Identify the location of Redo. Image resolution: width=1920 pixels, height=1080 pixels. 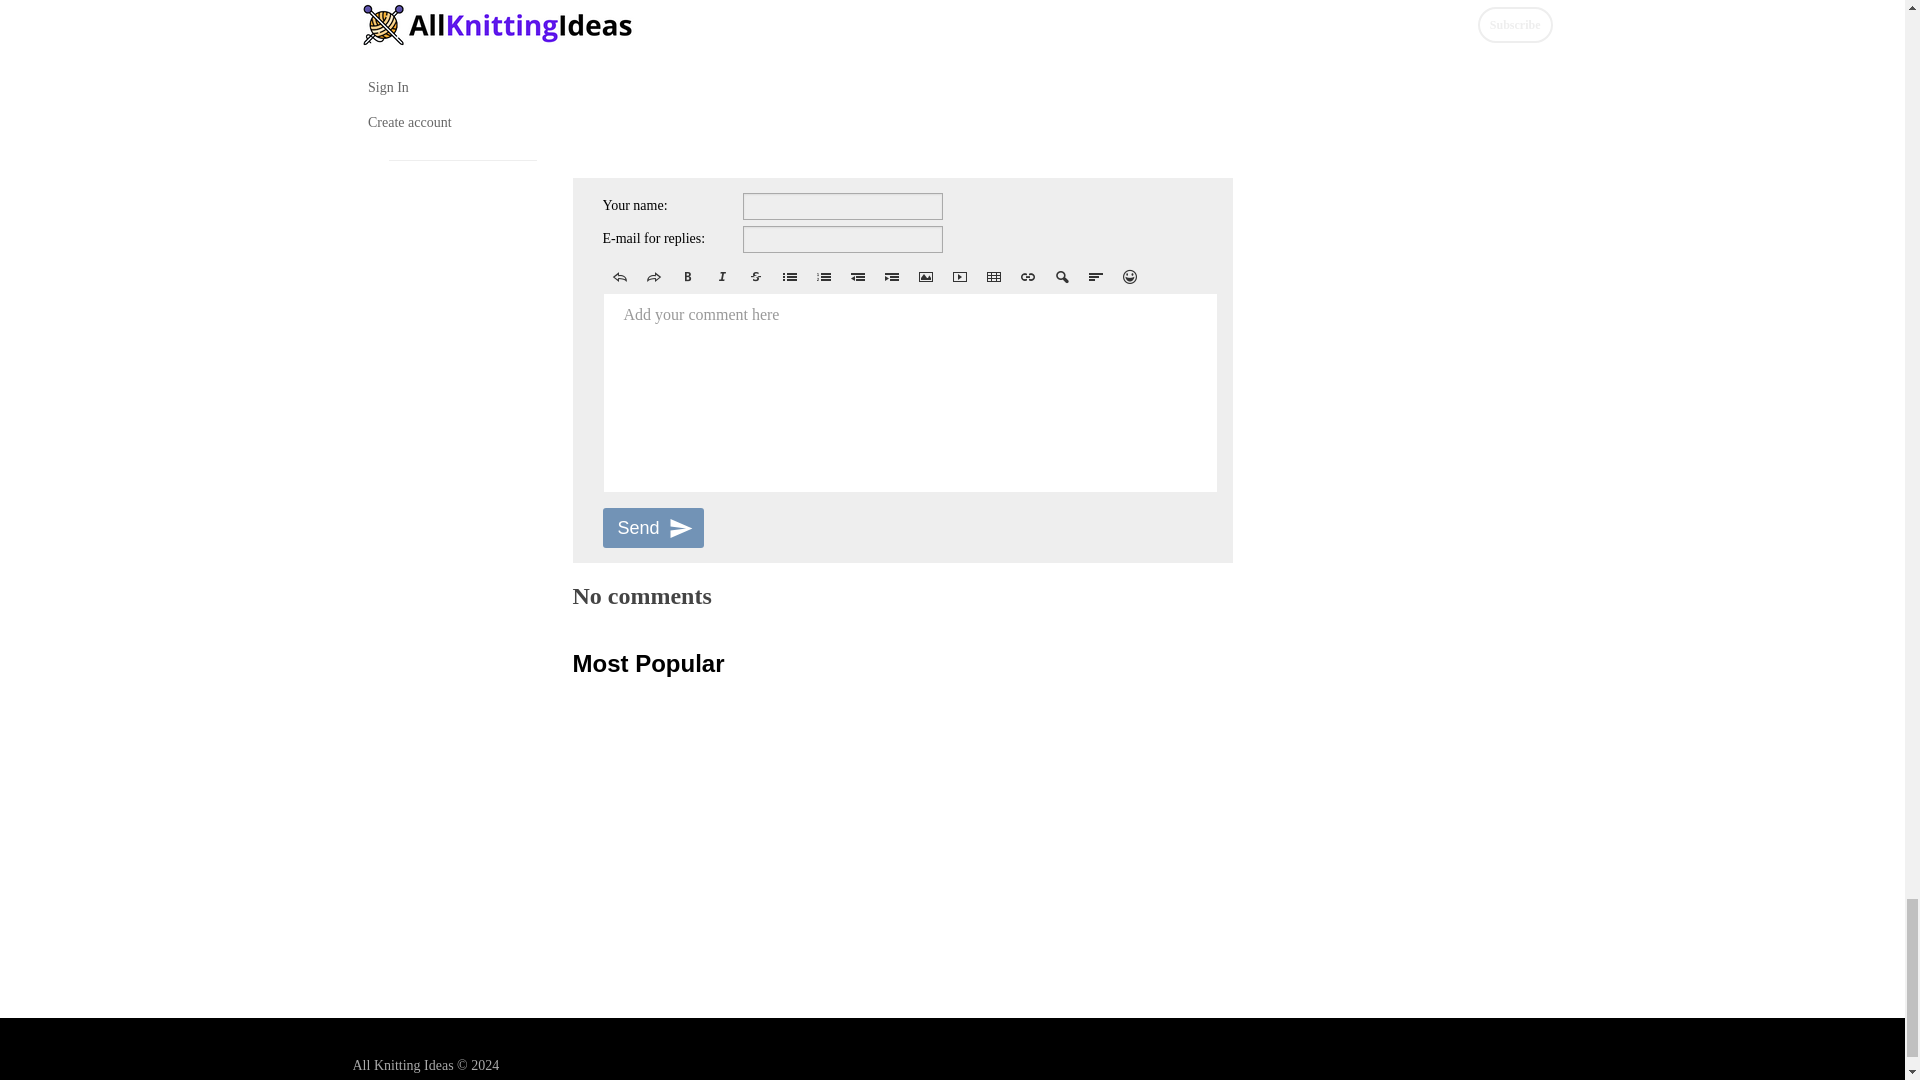
(652, 276).